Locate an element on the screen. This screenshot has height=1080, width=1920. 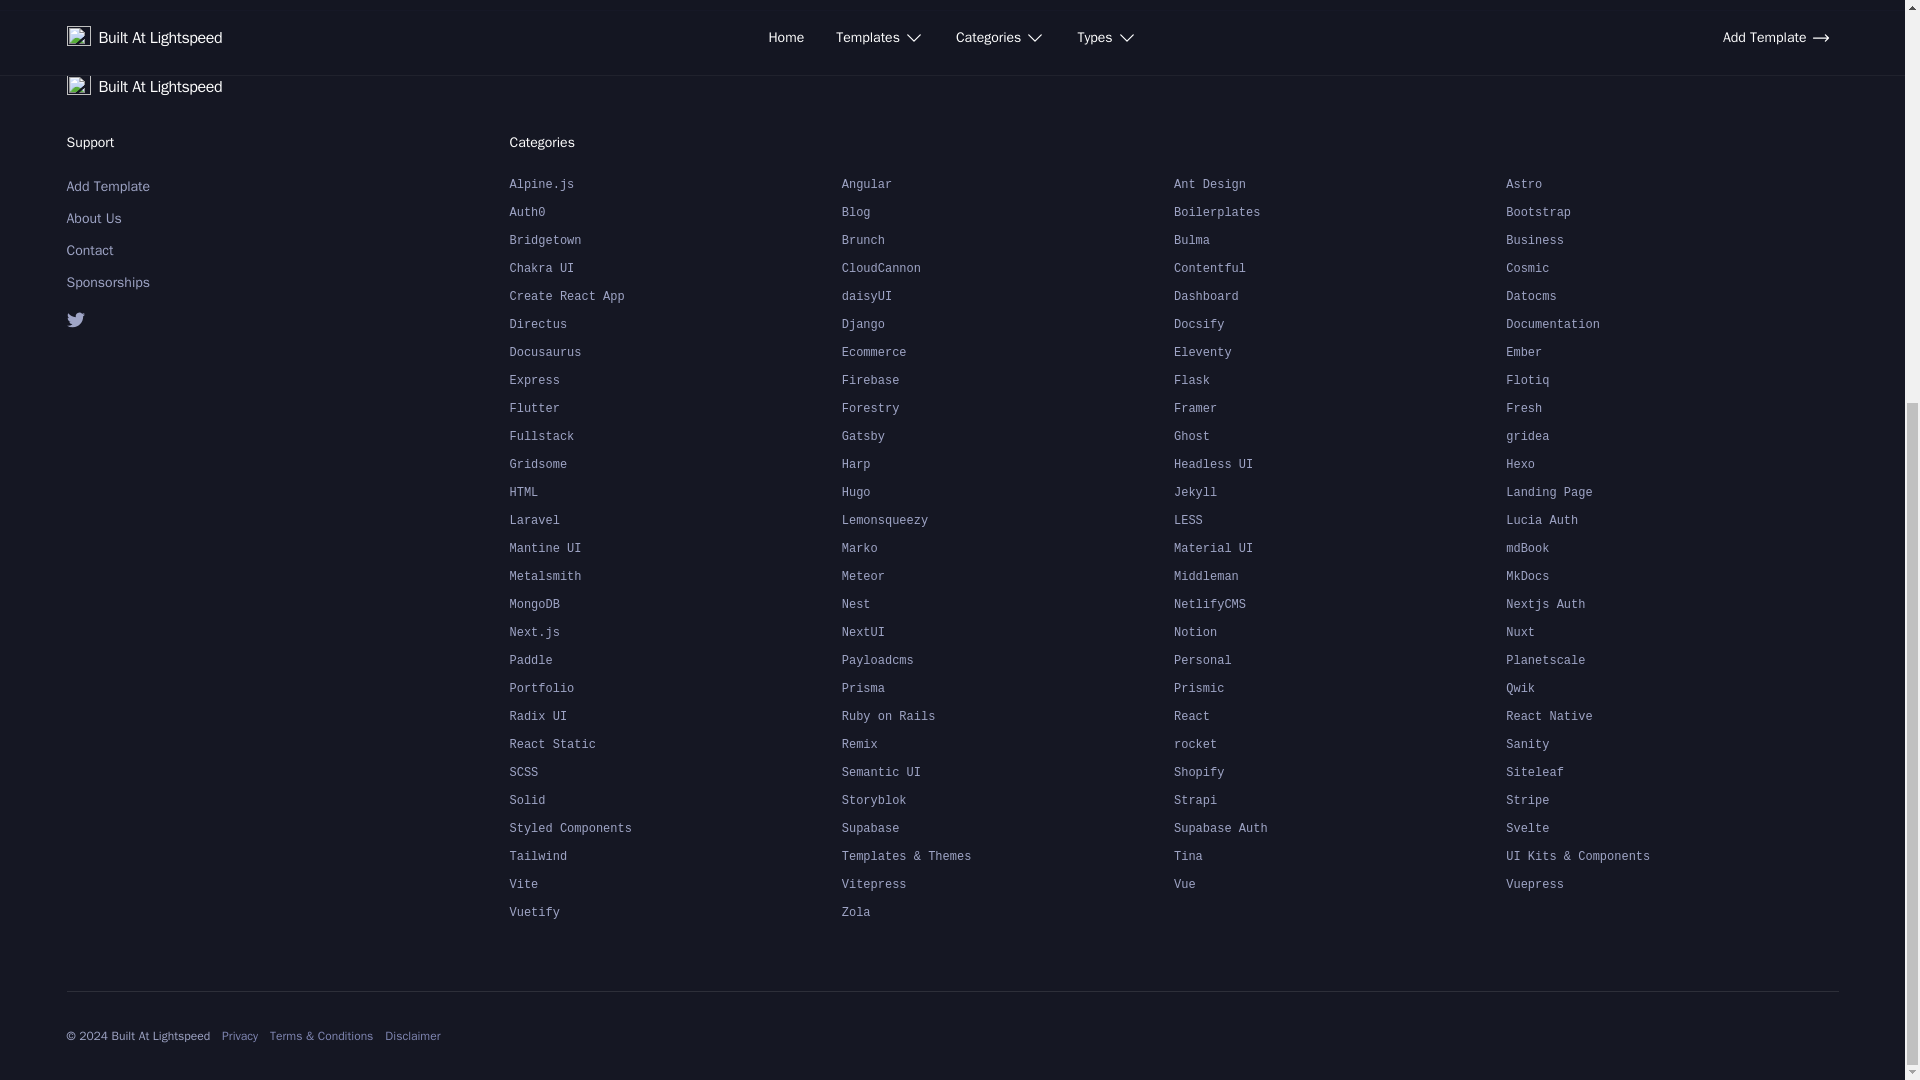
Contentful is located at coordinates (1339, 268).